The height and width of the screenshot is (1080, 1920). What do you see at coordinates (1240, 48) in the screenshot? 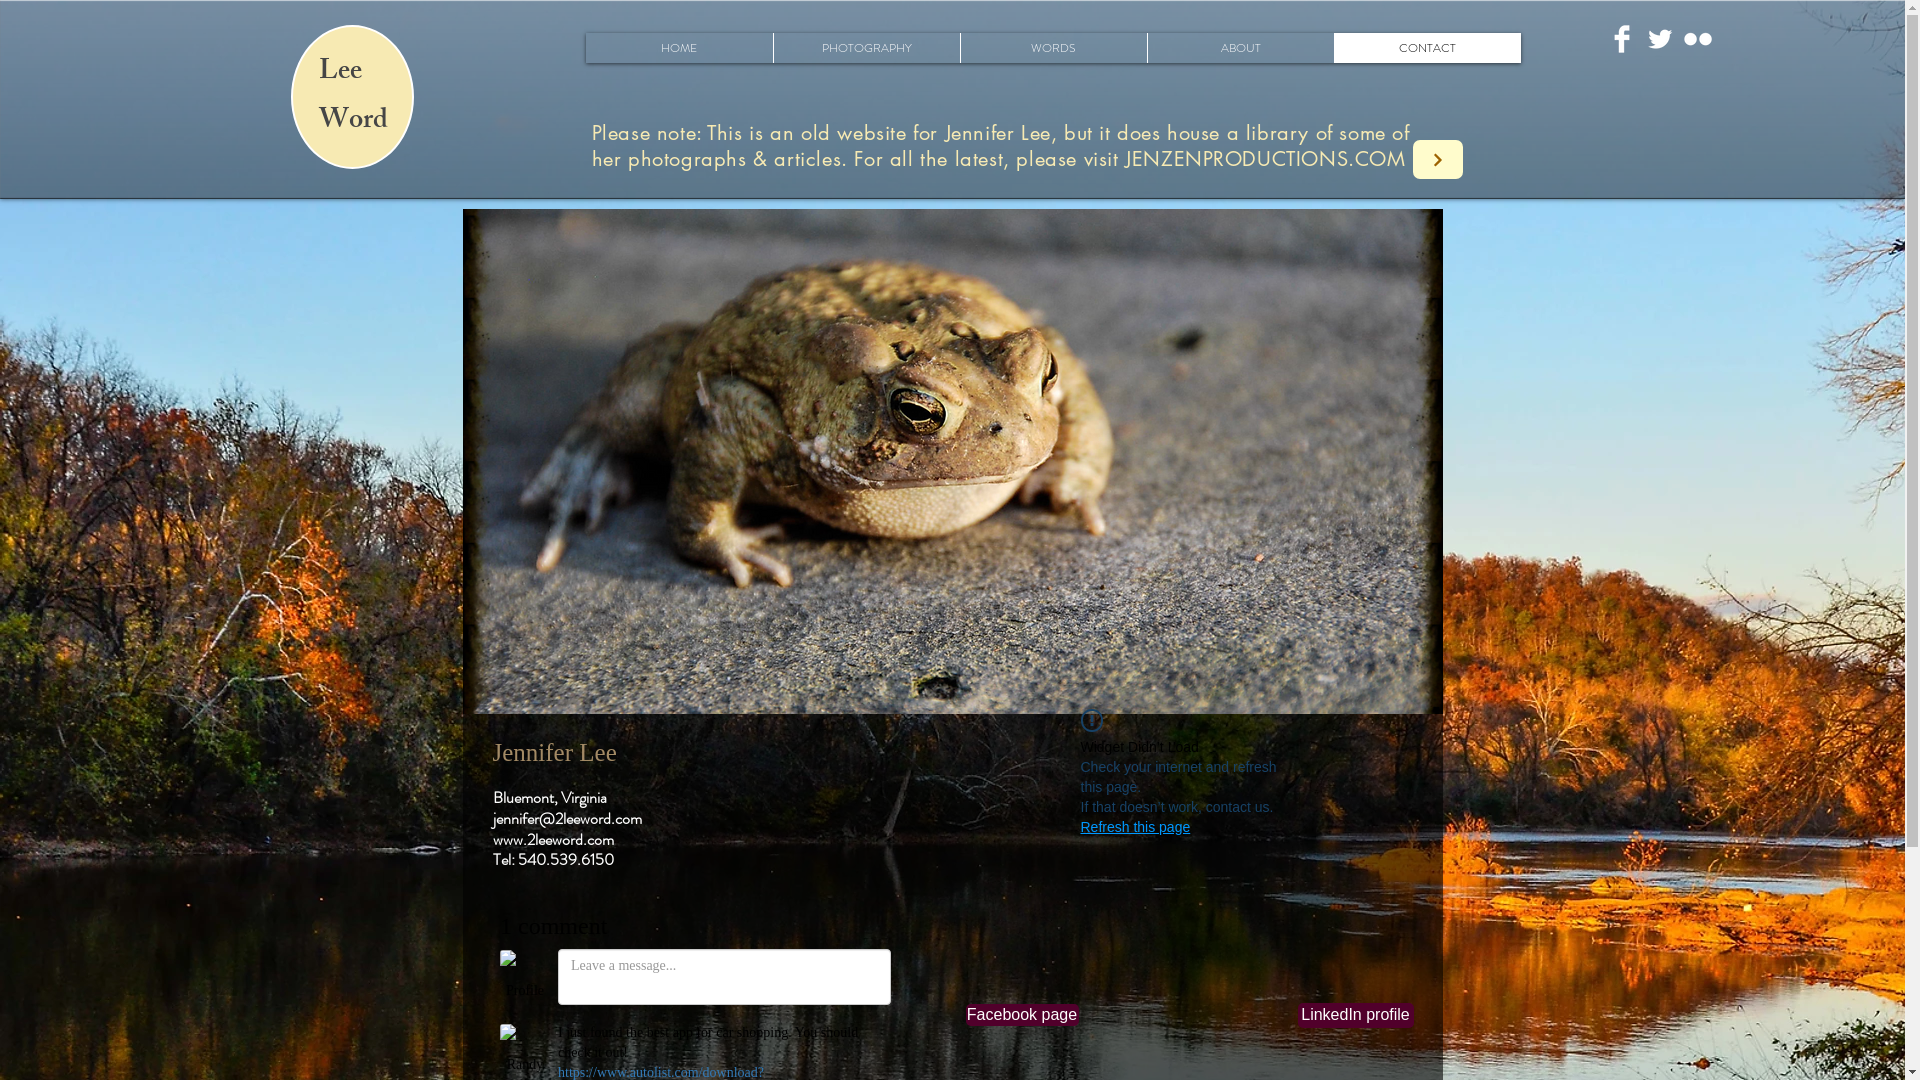
I see `ABOUT` at bounding box center [1240, 48].